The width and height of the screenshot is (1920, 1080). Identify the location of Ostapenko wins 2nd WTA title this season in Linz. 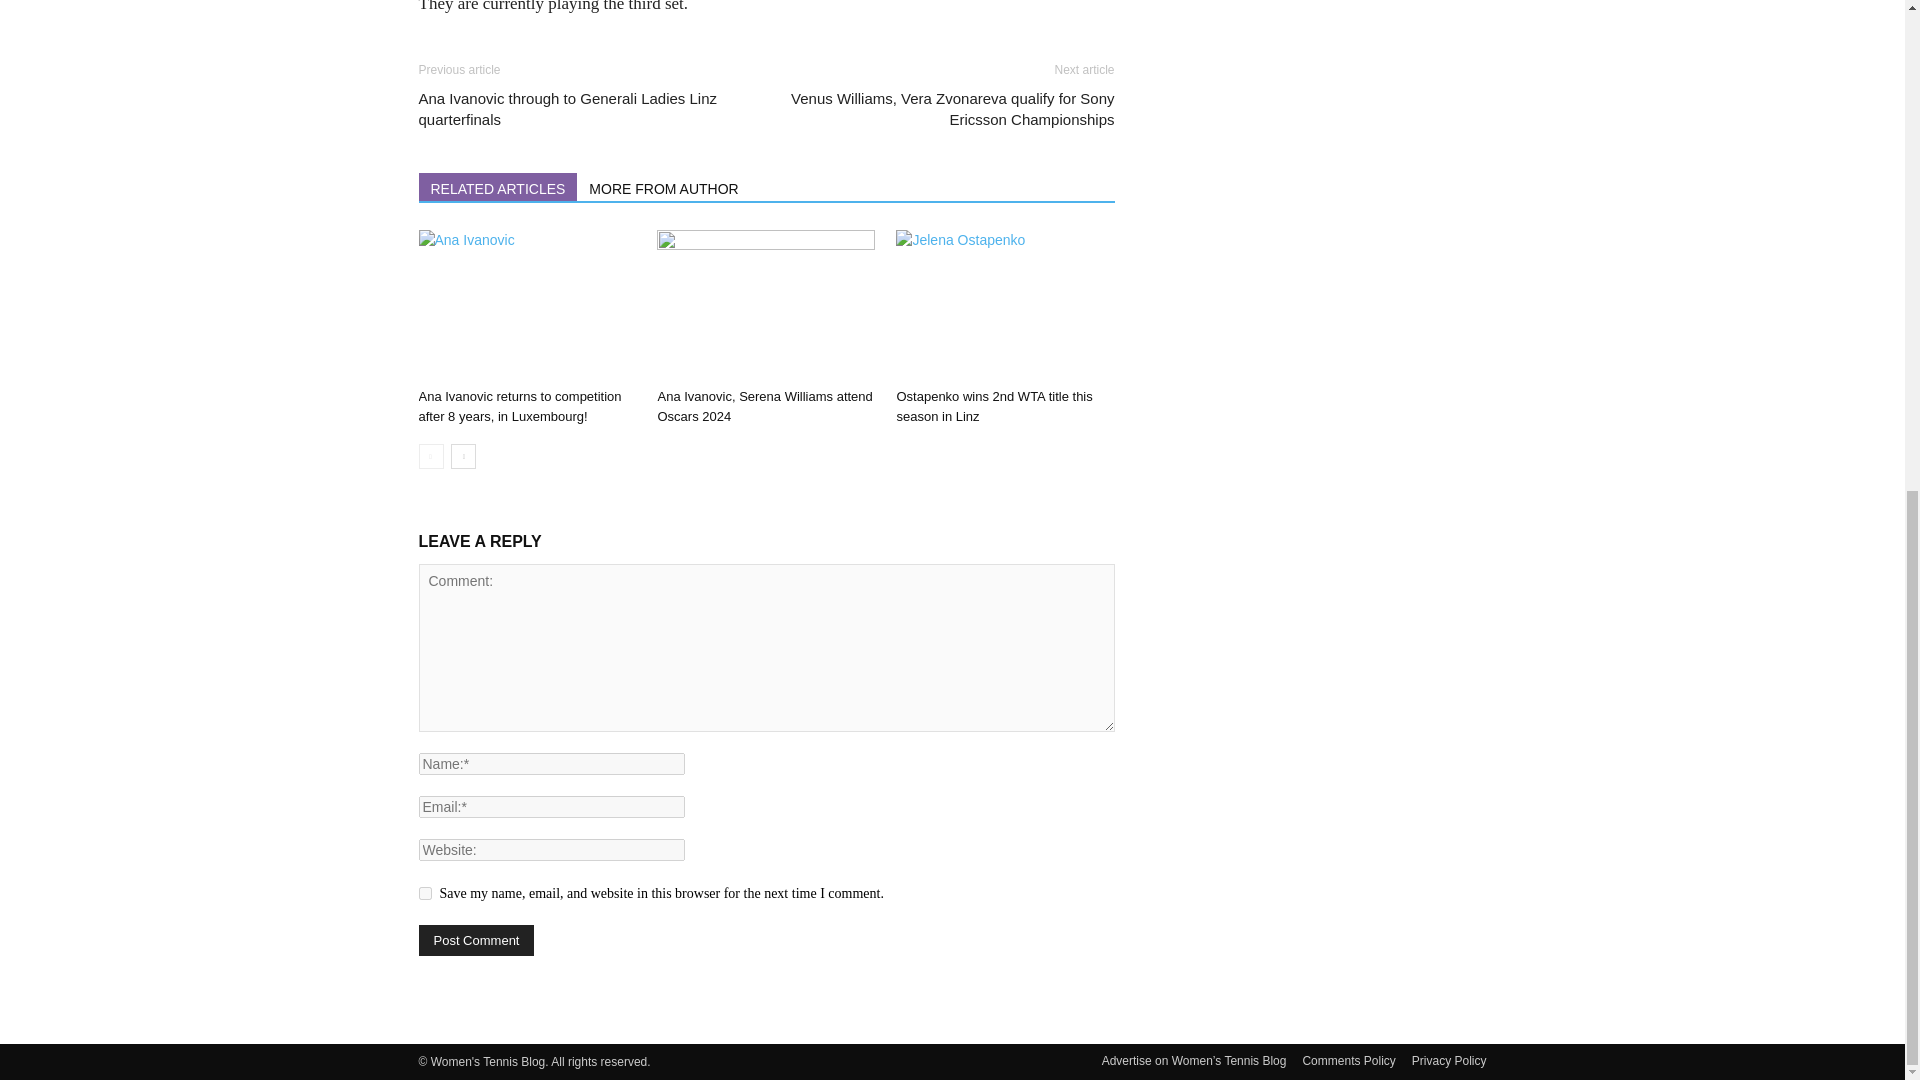
(1004, 305).